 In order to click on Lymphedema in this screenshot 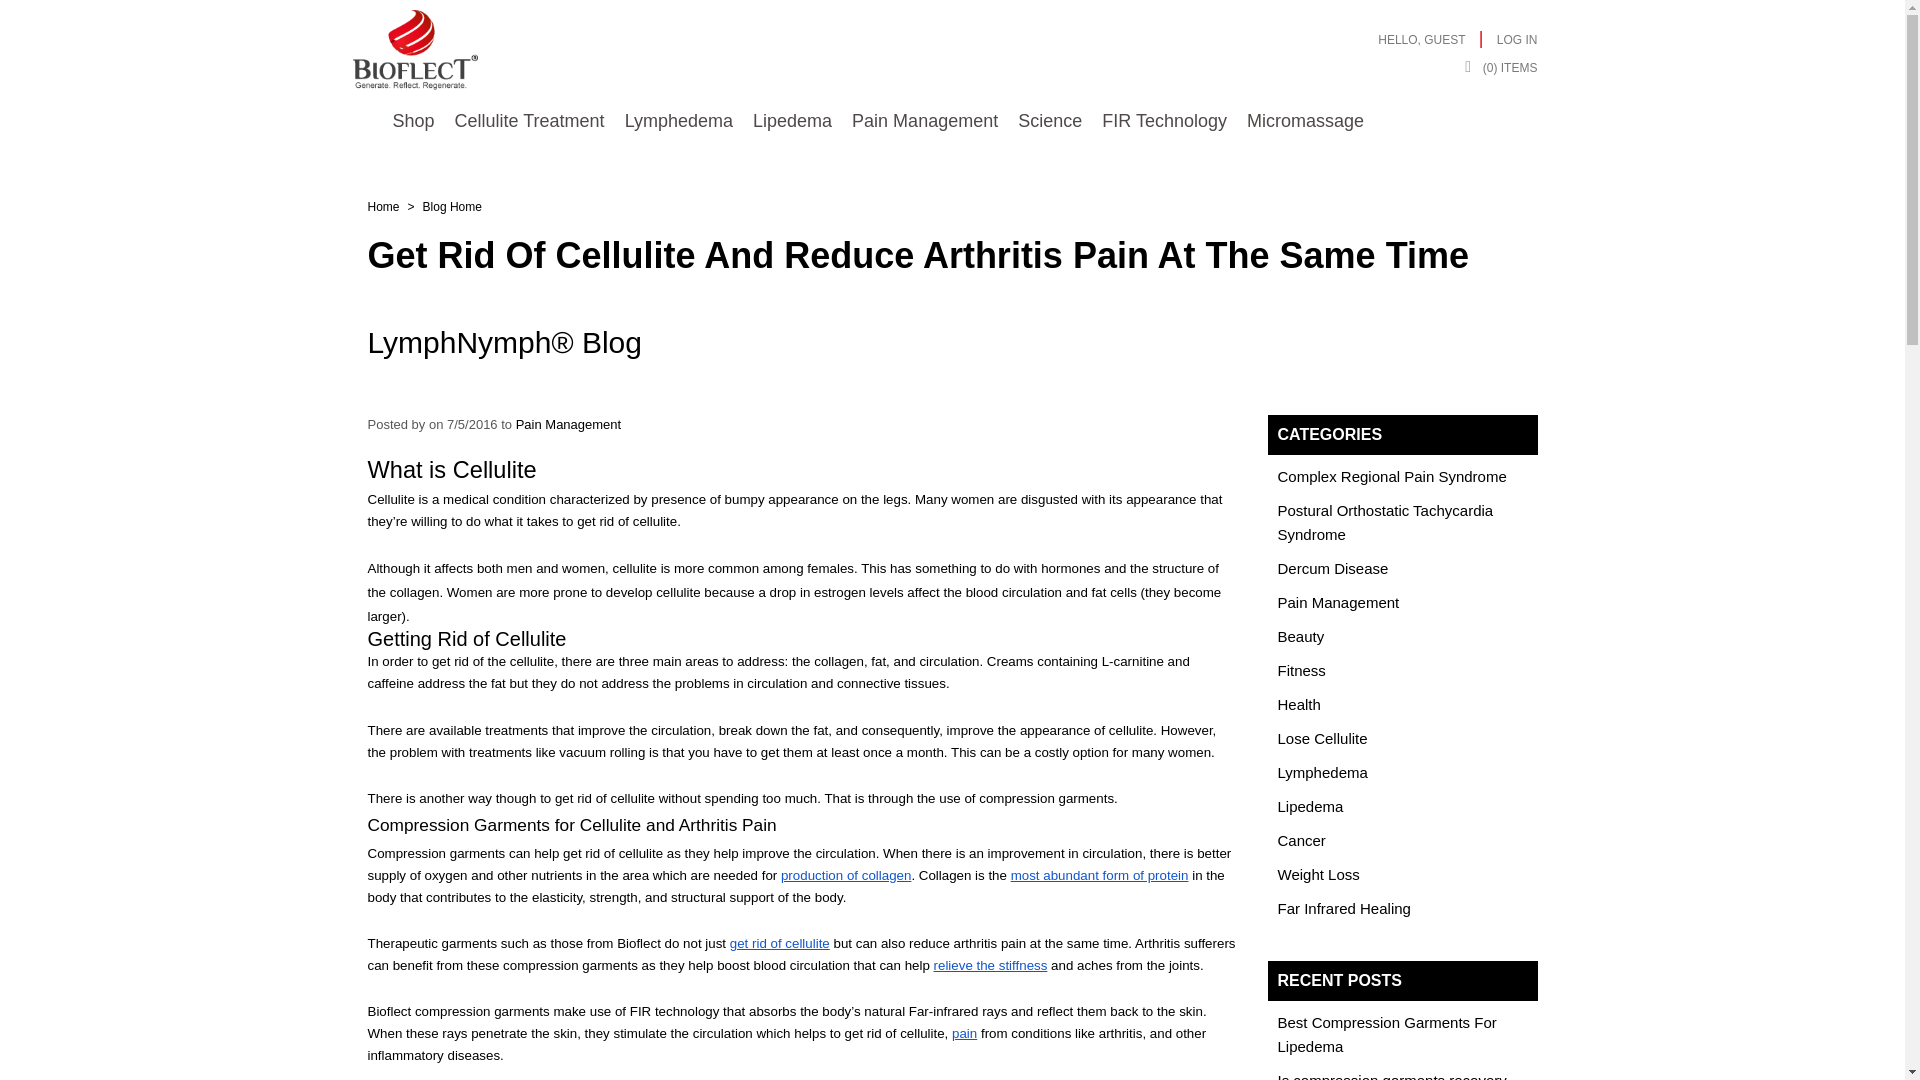, I will do `click(1322, 772)`.